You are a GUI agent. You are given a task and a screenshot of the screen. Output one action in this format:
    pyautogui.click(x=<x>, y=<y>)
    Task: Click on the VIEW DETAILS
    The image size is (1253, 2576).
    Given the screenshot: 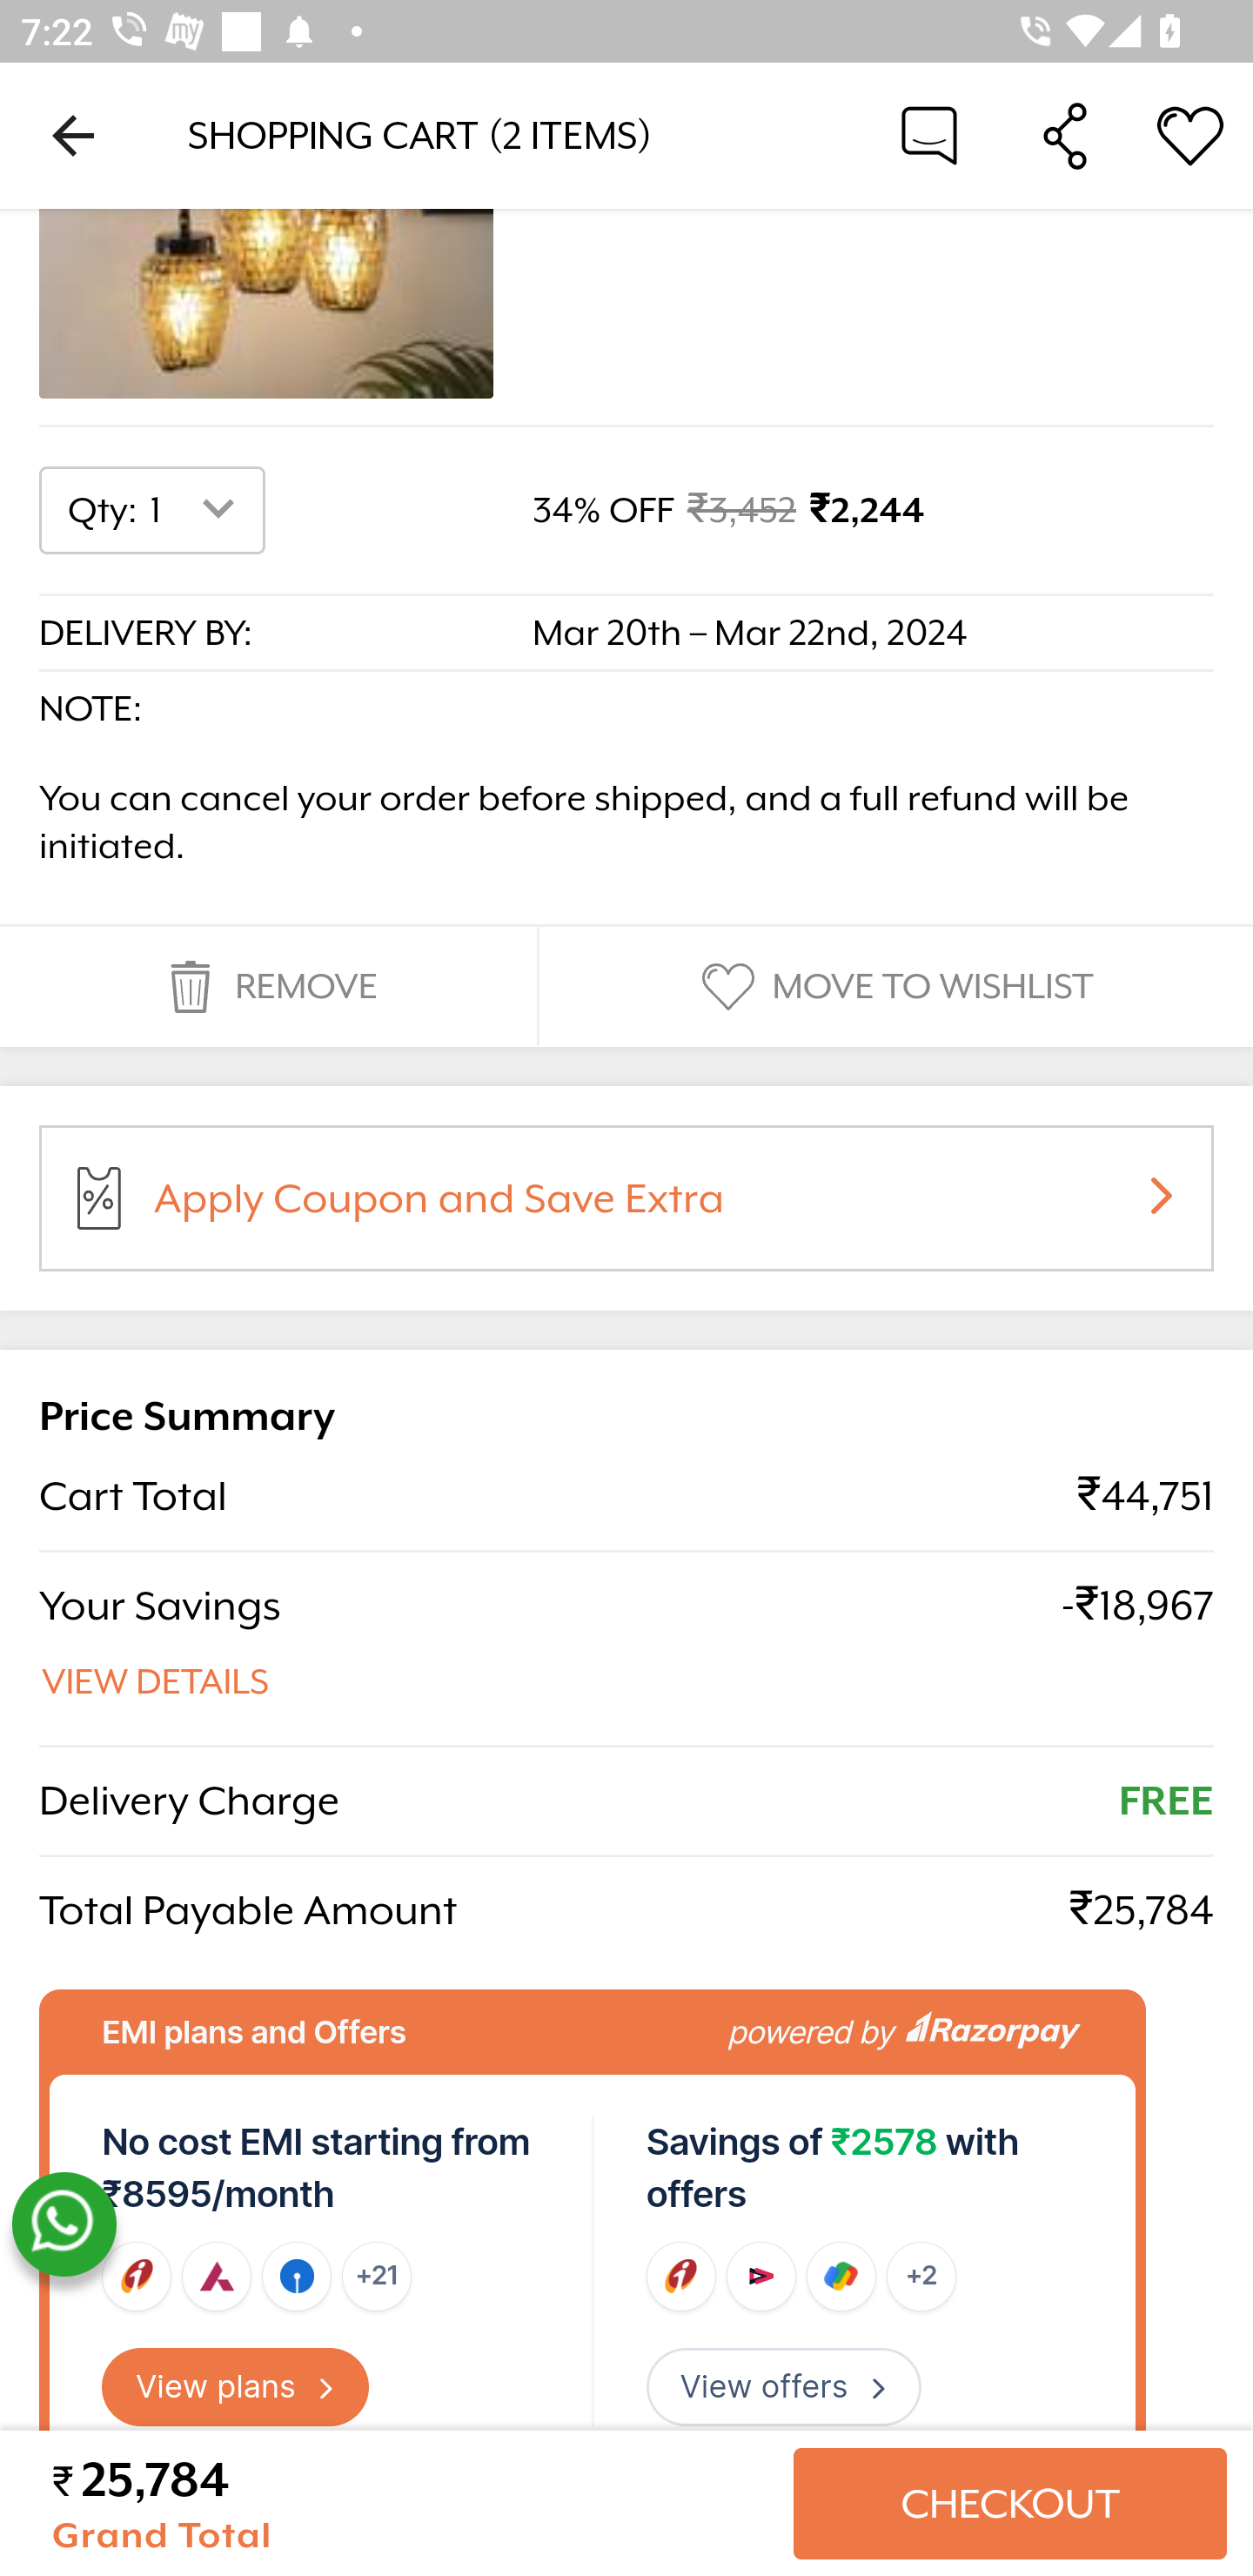 What is the action you would take?
    pyautogui.click(x=157, y=1683)
    